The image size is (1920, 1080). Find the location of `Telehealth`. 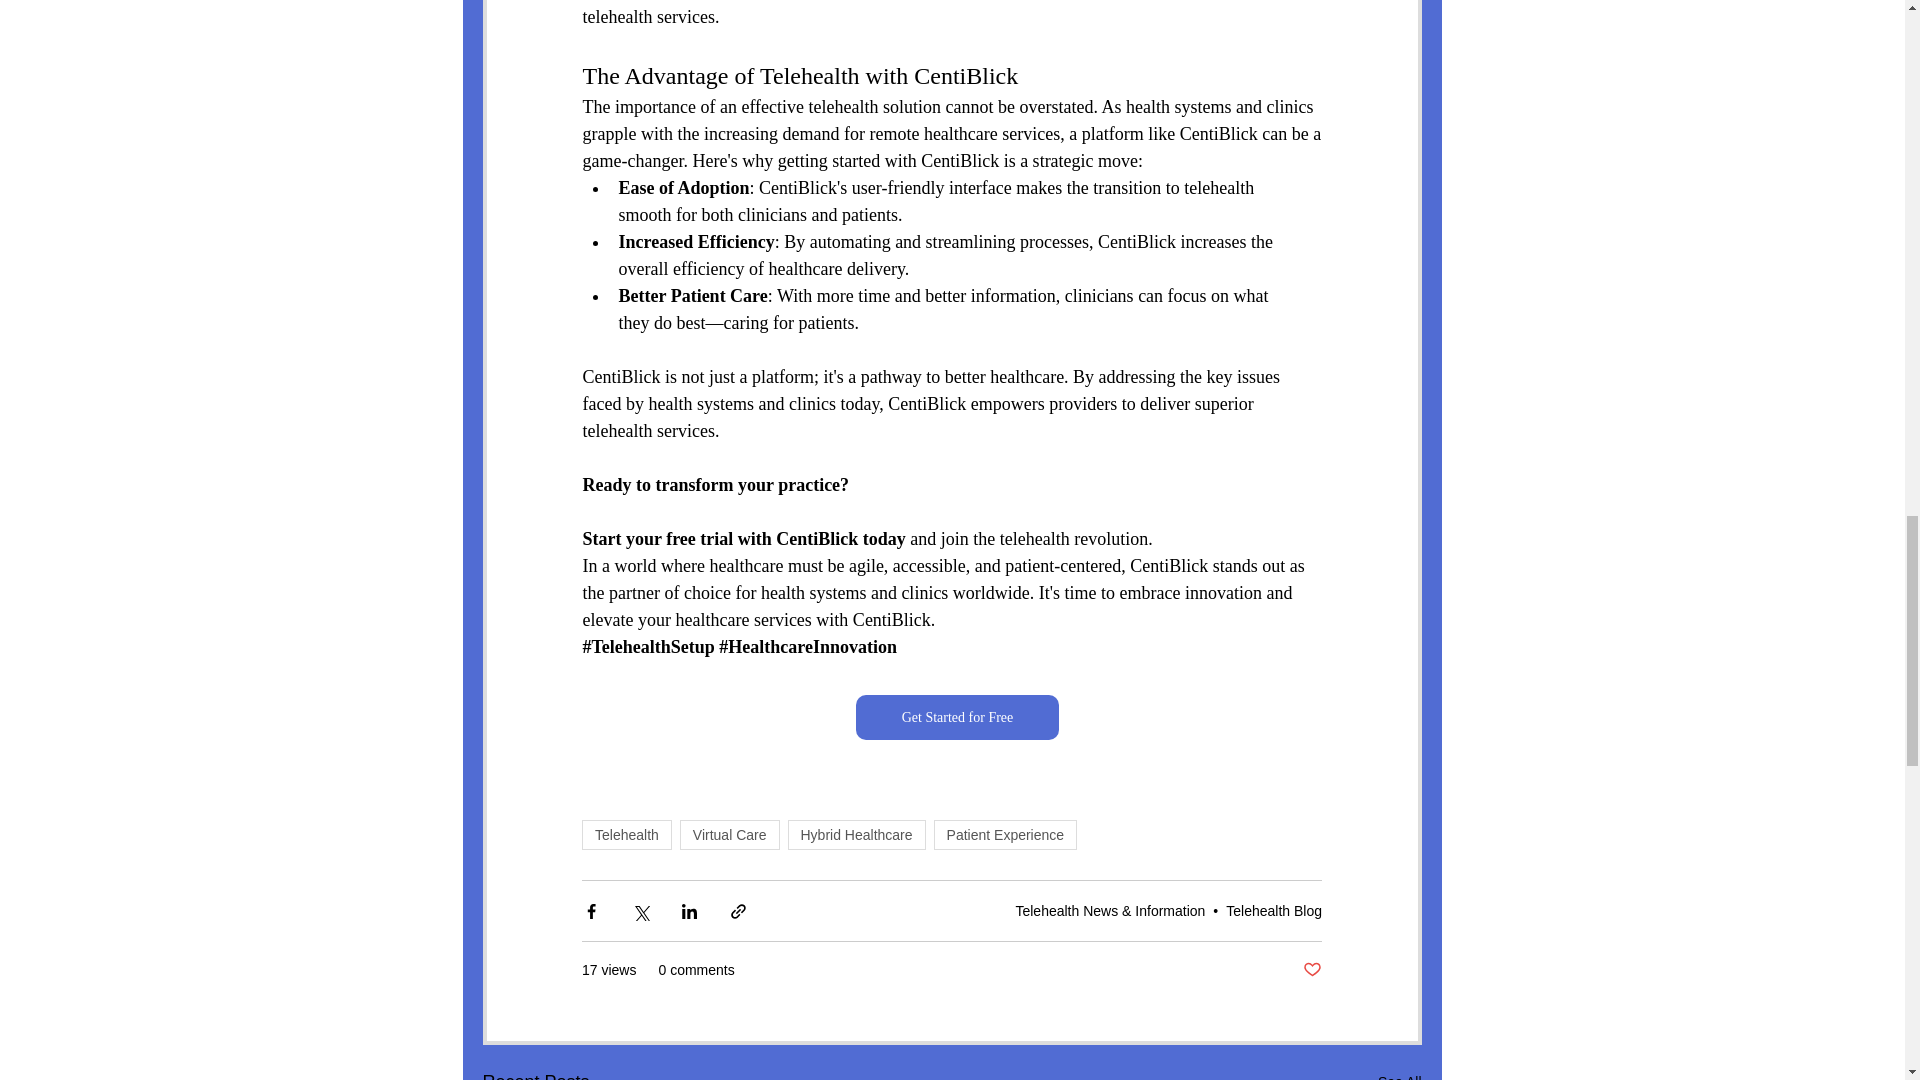

Telehealth is located at coordinates (626, 834).